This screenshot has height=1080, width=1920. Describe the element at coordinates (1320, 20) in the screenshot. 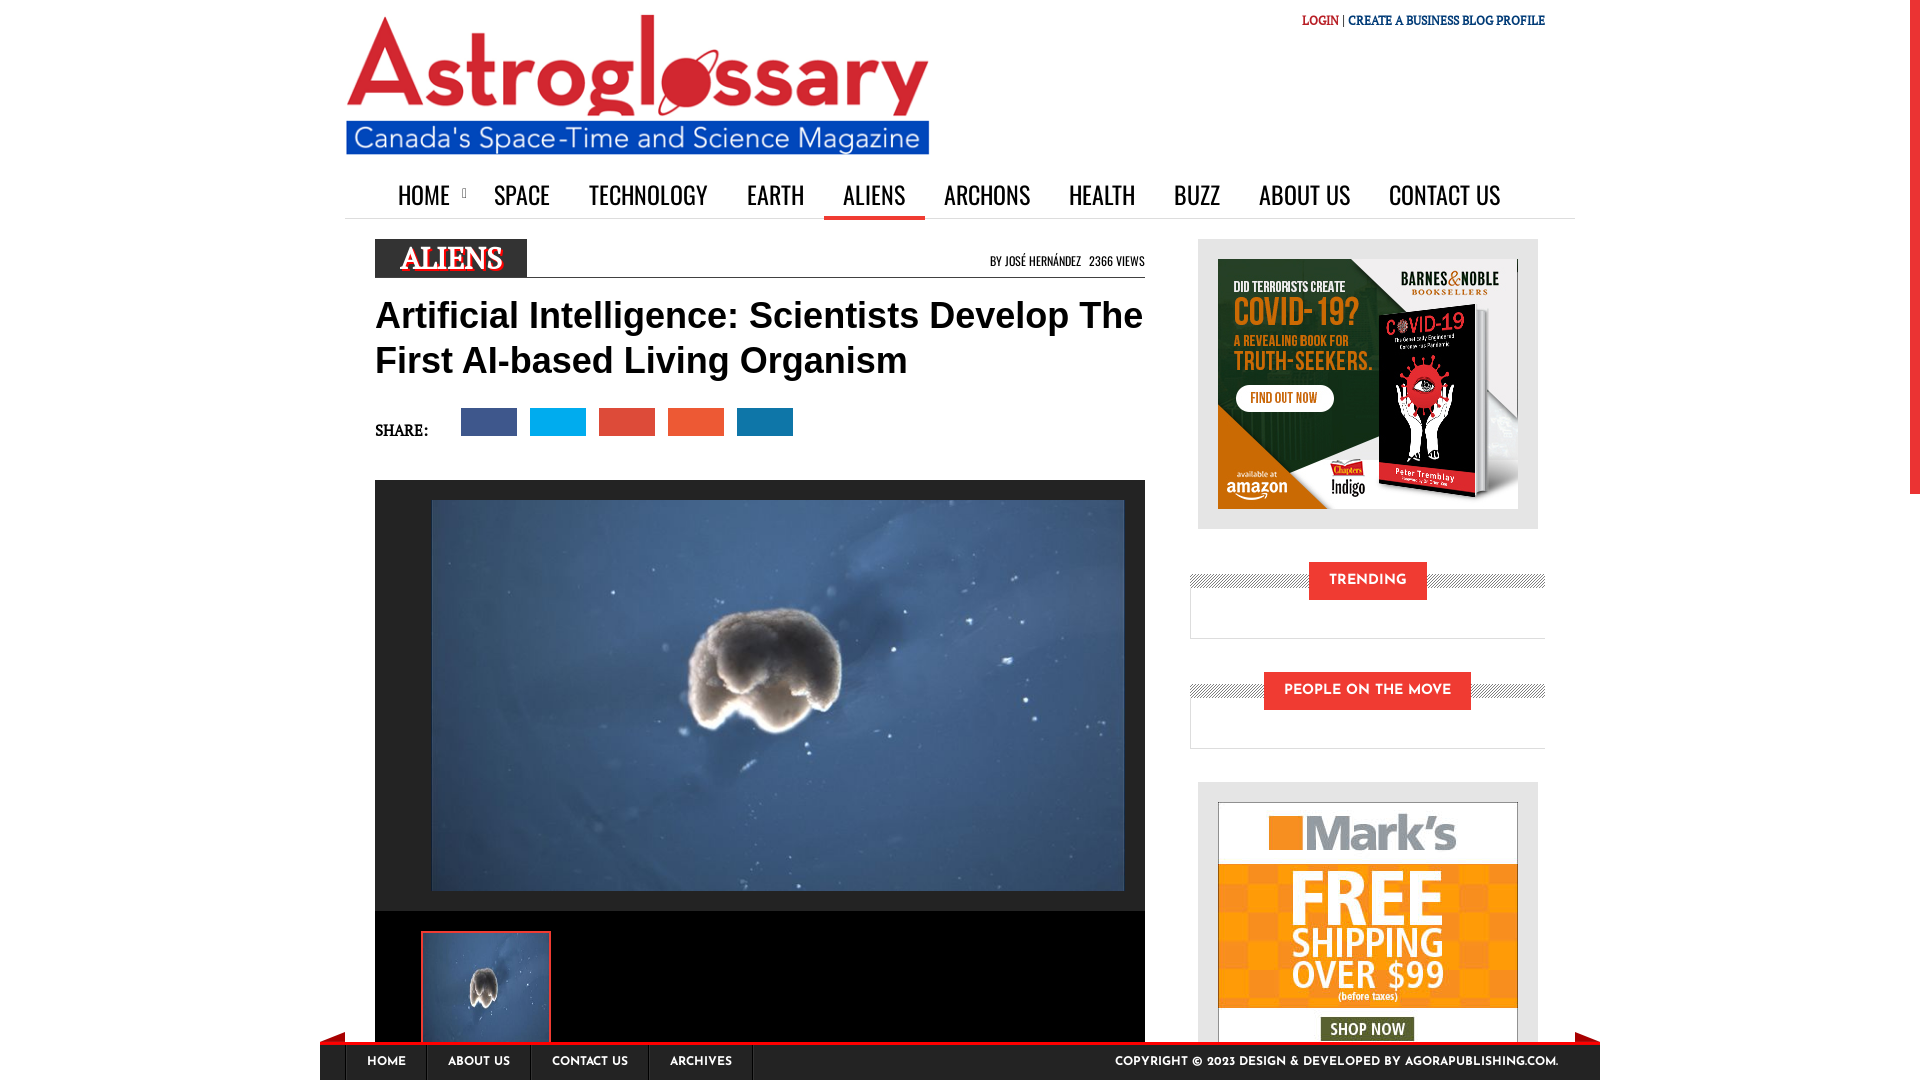

I see `LOGIN` at that location.